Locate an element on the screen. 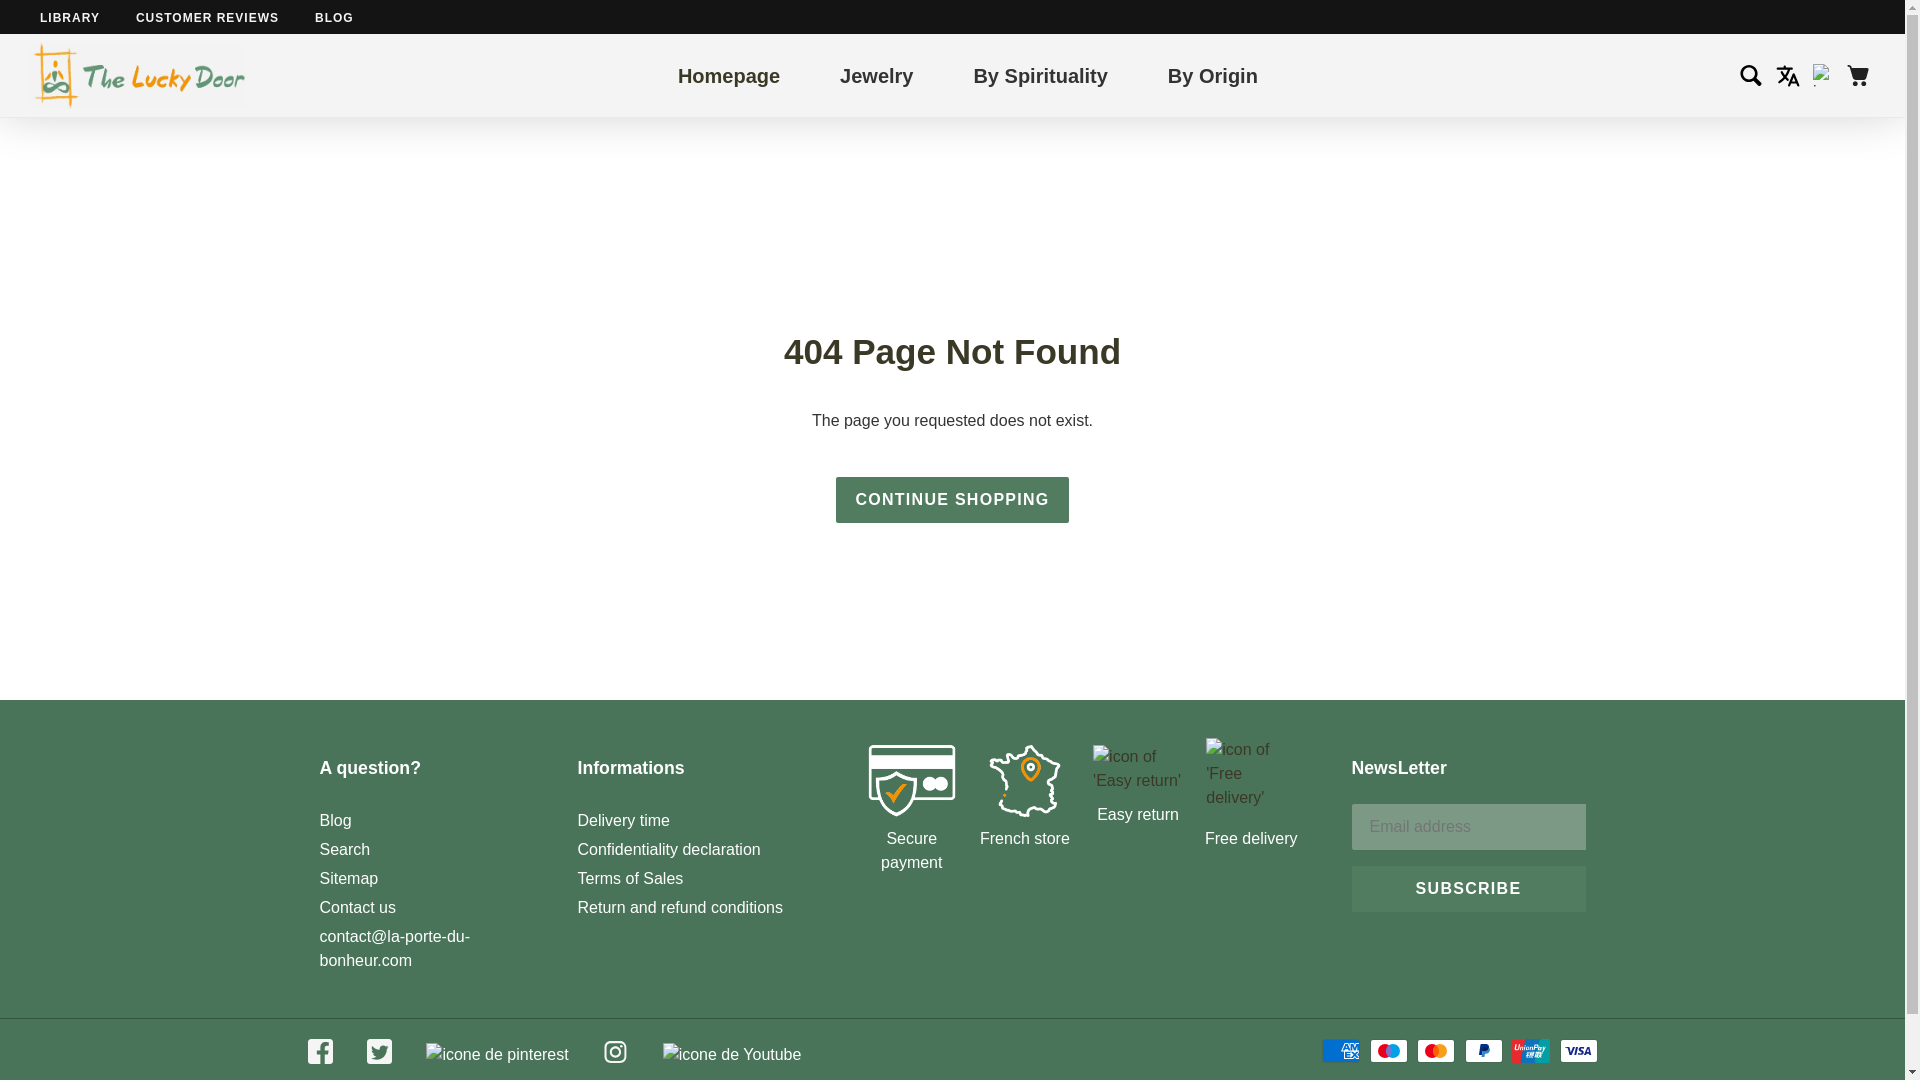 This screenshot has height=1080, width=1920. Maestro is located at coordinates (1388, 1050).